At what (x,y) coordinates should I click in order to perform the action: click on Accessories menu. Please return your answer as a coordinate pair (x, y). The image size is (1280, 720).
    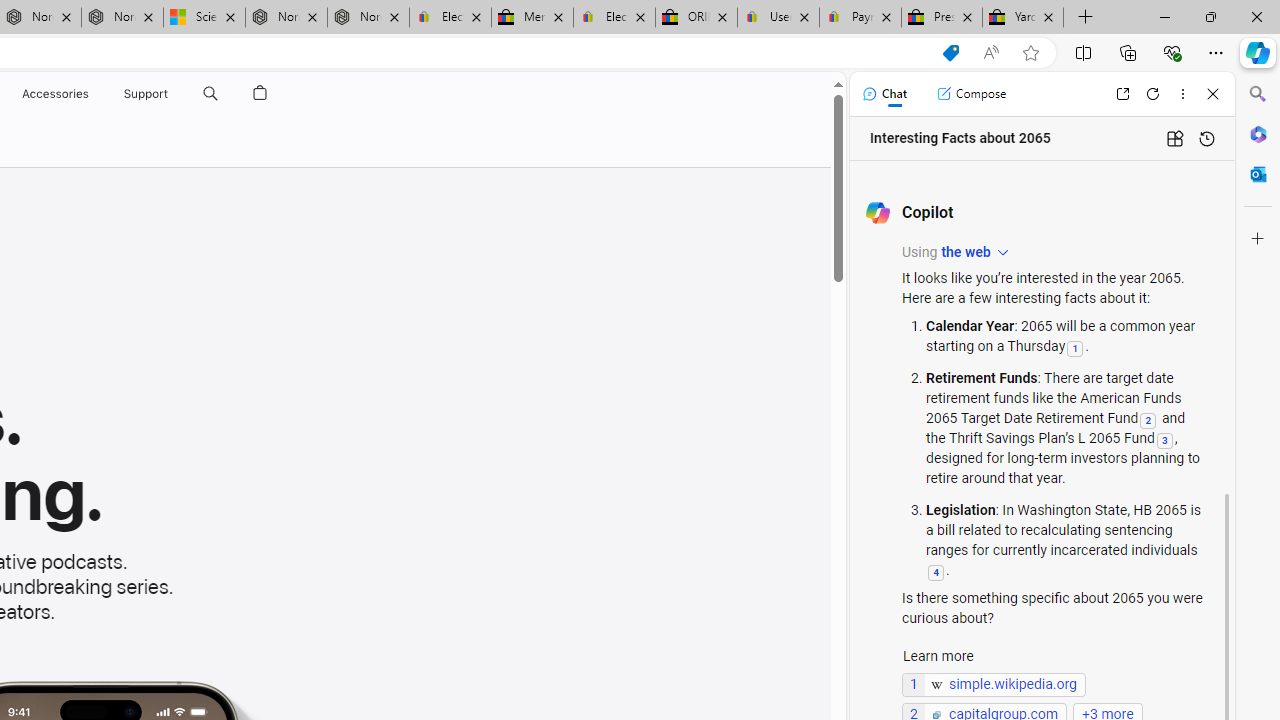
    Looking at the image, I should click on (92, 94).